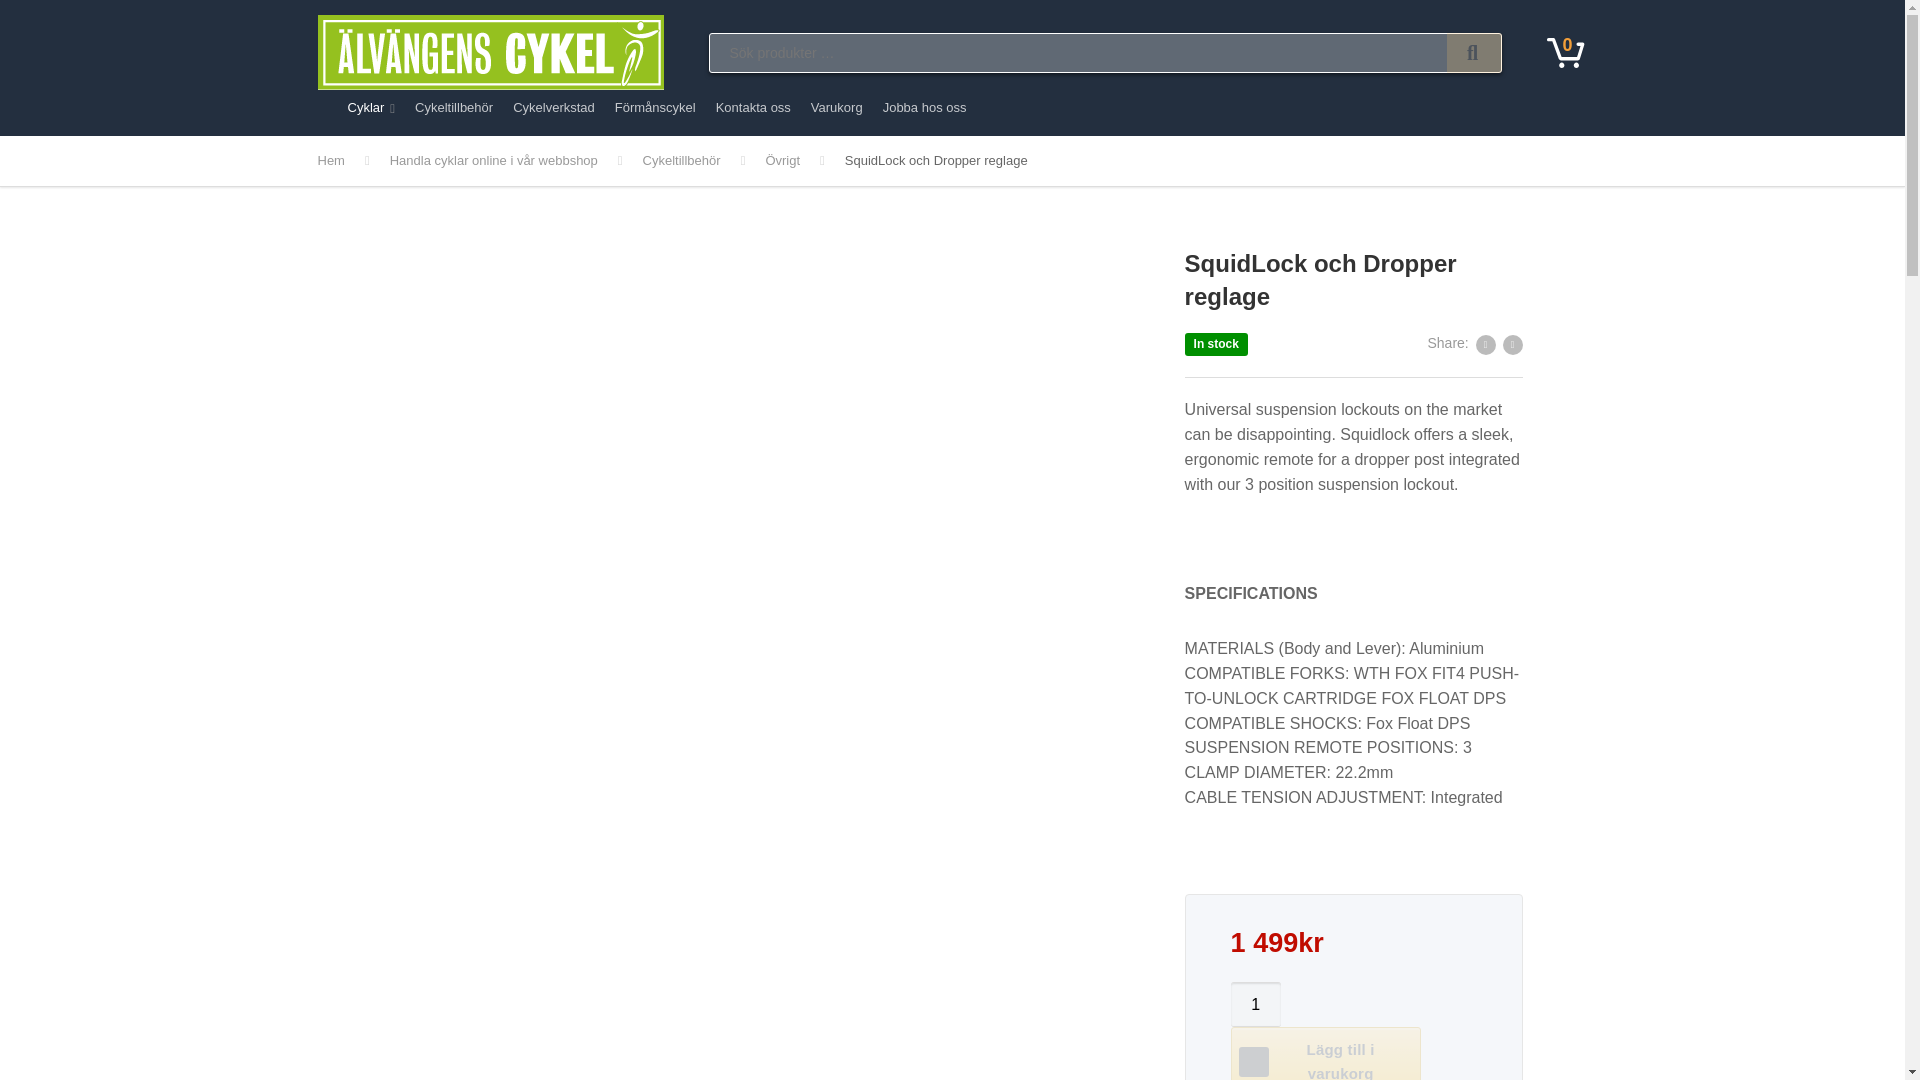 This screenshot has width=1920, height=1080. I want to click on Cykelverkstad, so click(554, 112).